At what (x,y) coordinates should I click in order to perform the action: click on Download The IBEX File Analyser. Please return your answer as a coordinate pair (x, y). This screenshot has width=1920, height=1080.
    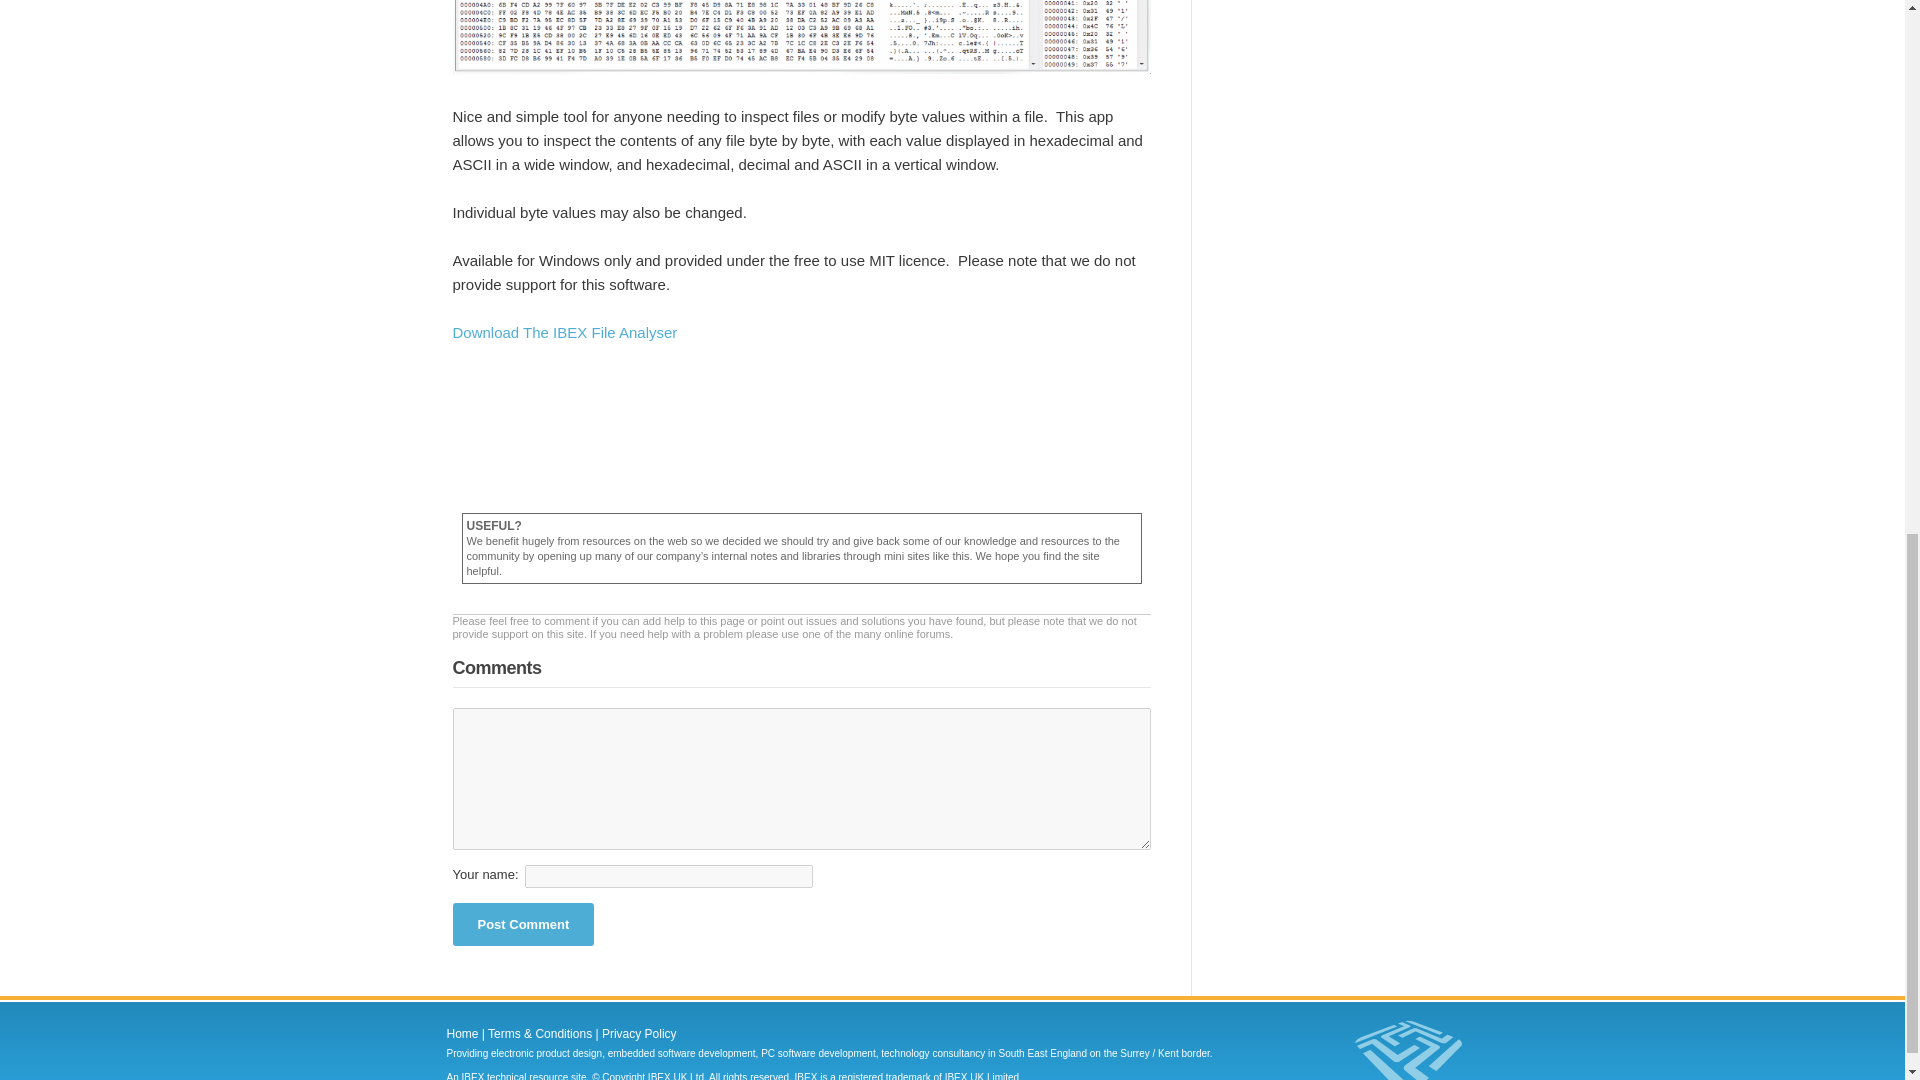
    Looking at the image, I should click on (564, 332).